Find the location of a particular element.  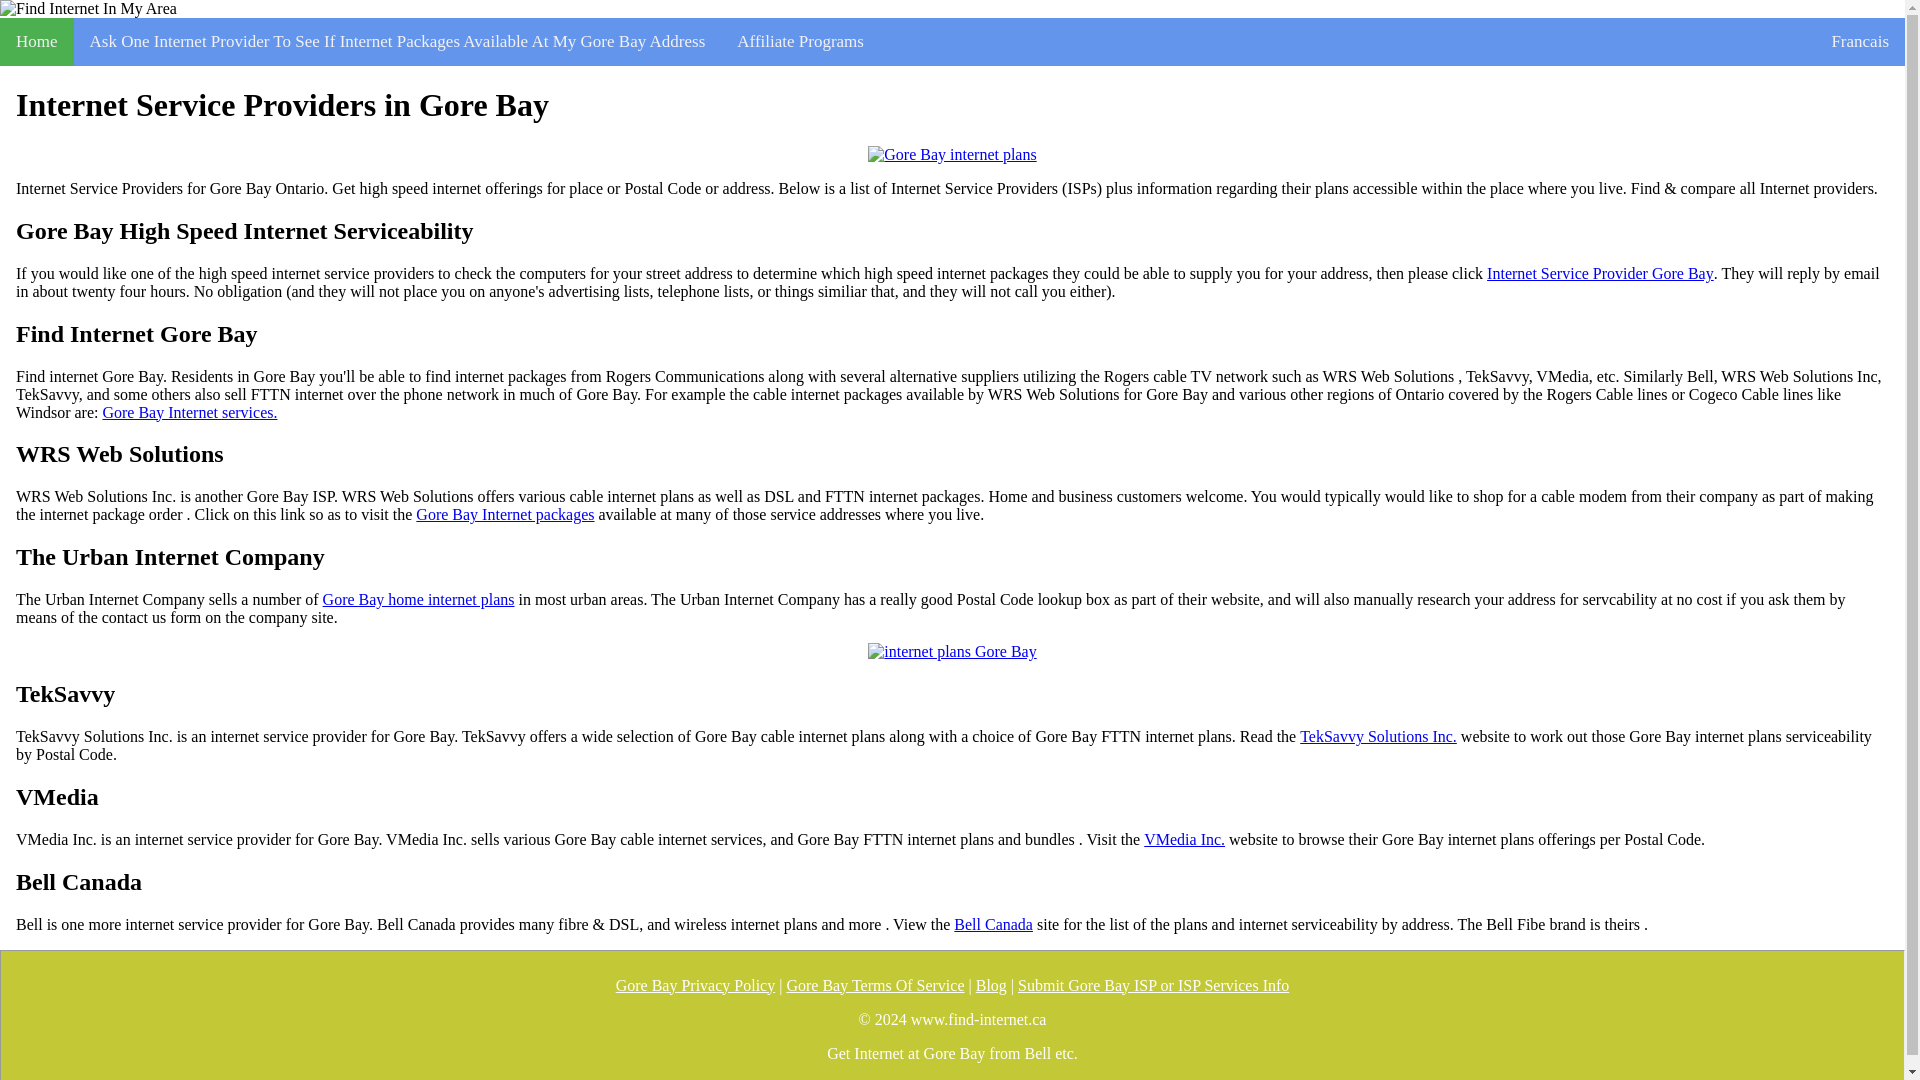

Submit Gore Bay ISP or ISP Services Info is located at coordinates (1152, 986).